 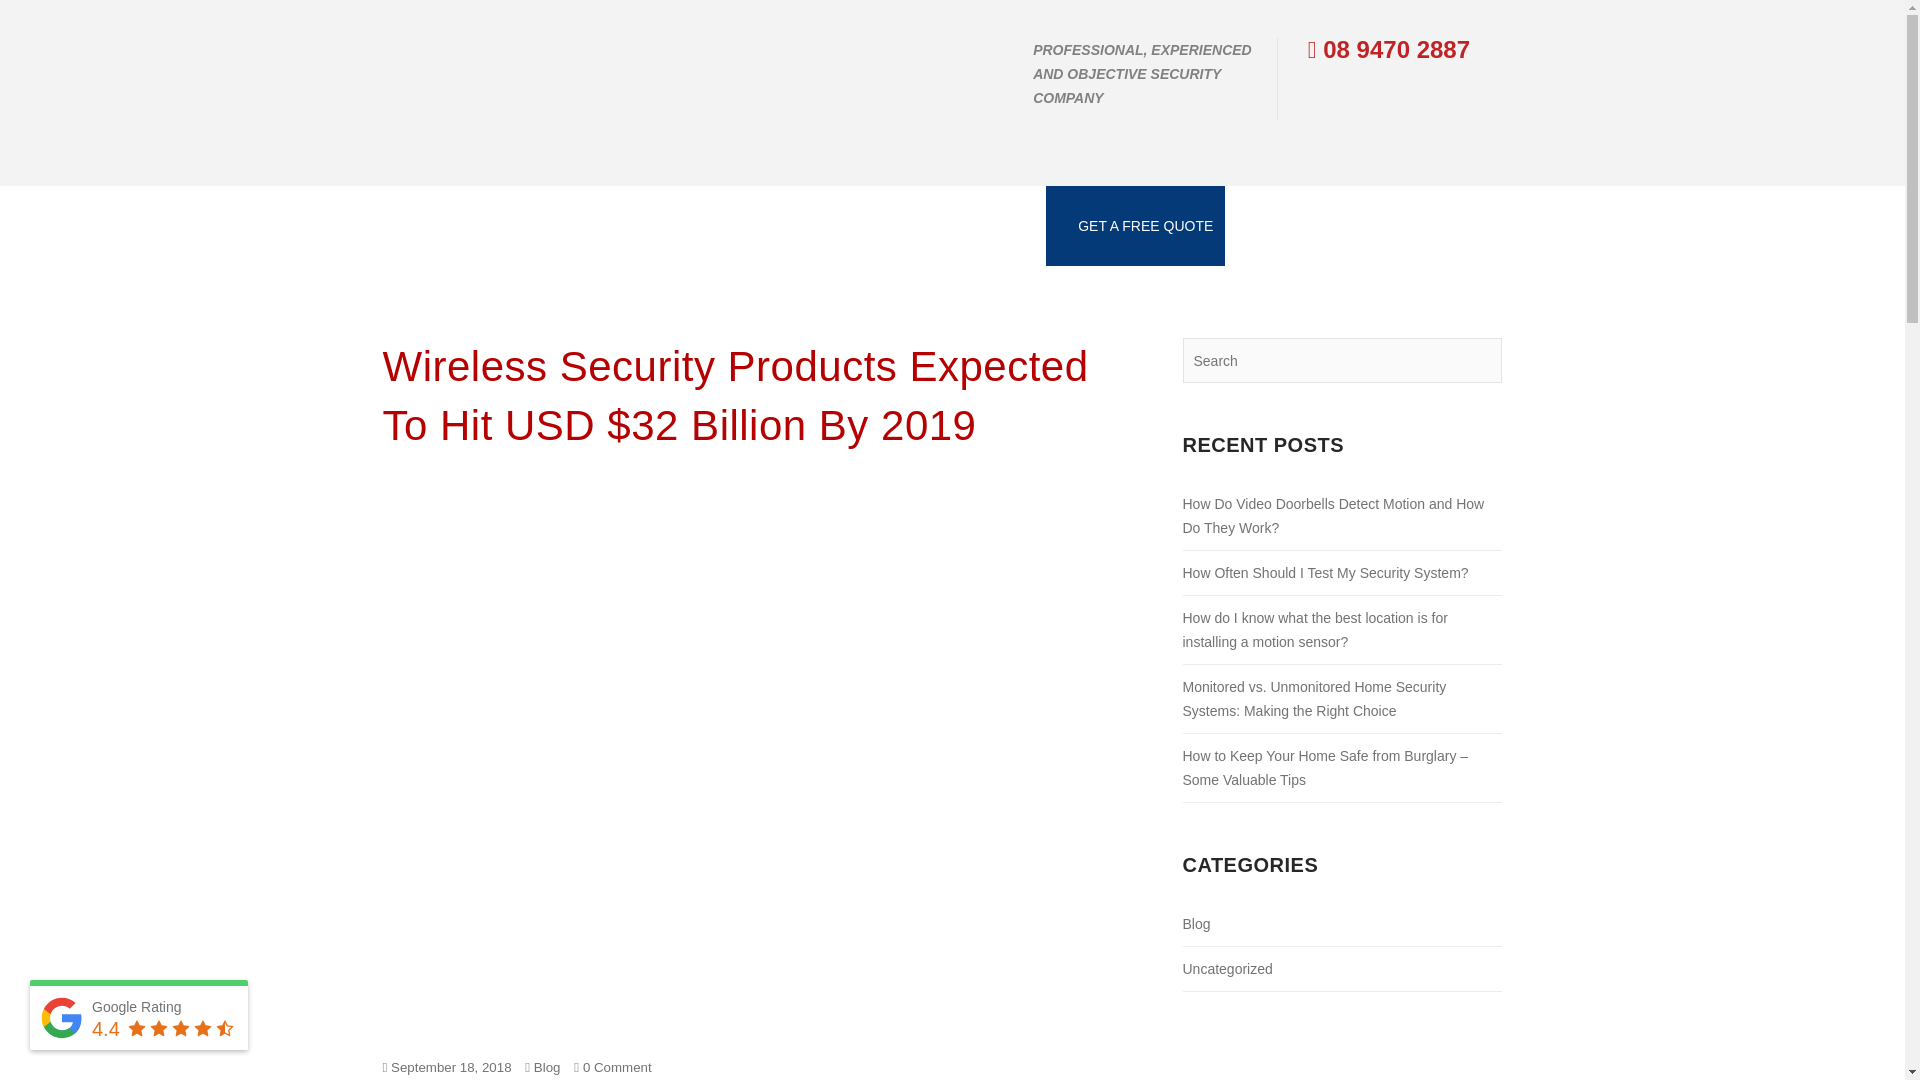 I want to click on 08 9470 2887, so click(x=1388, y=48).